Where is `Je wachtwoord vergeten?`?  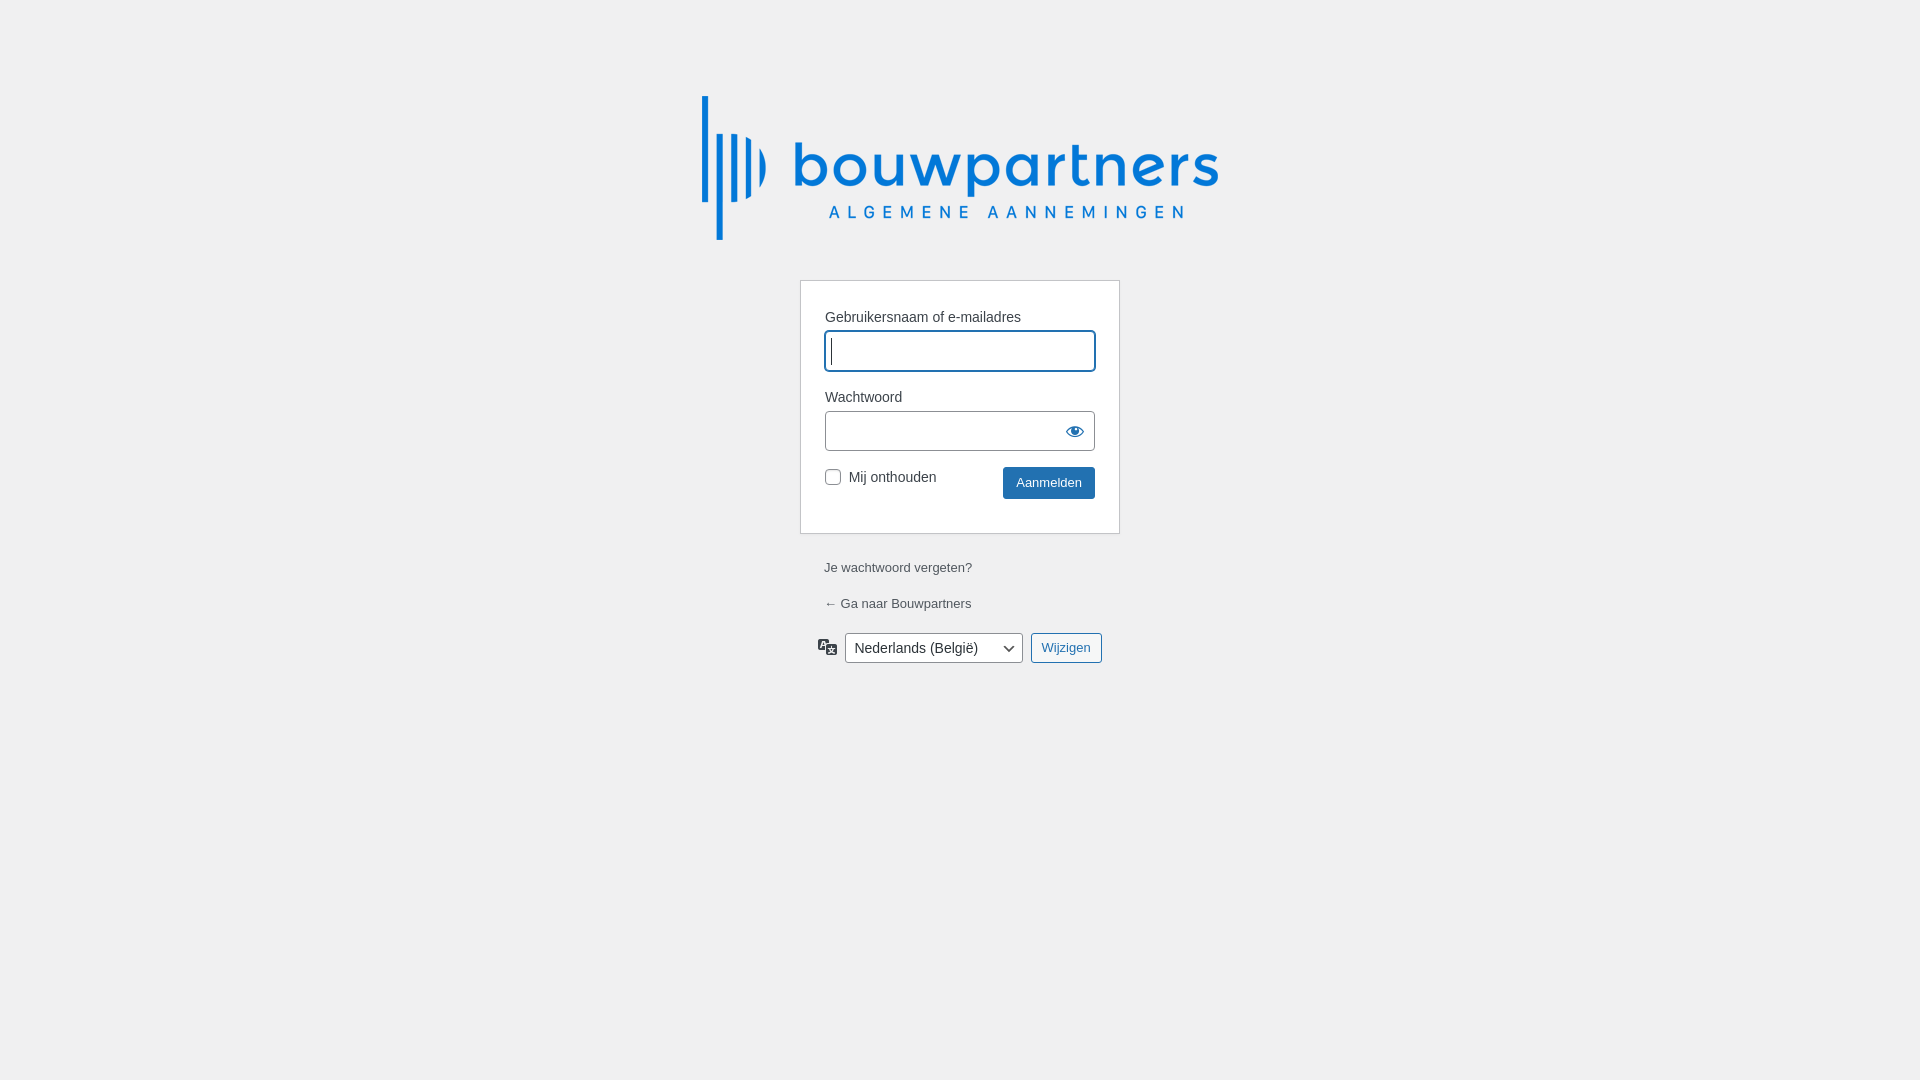
Je wachtwoord vergeten? is located at coordinates (898, 568).